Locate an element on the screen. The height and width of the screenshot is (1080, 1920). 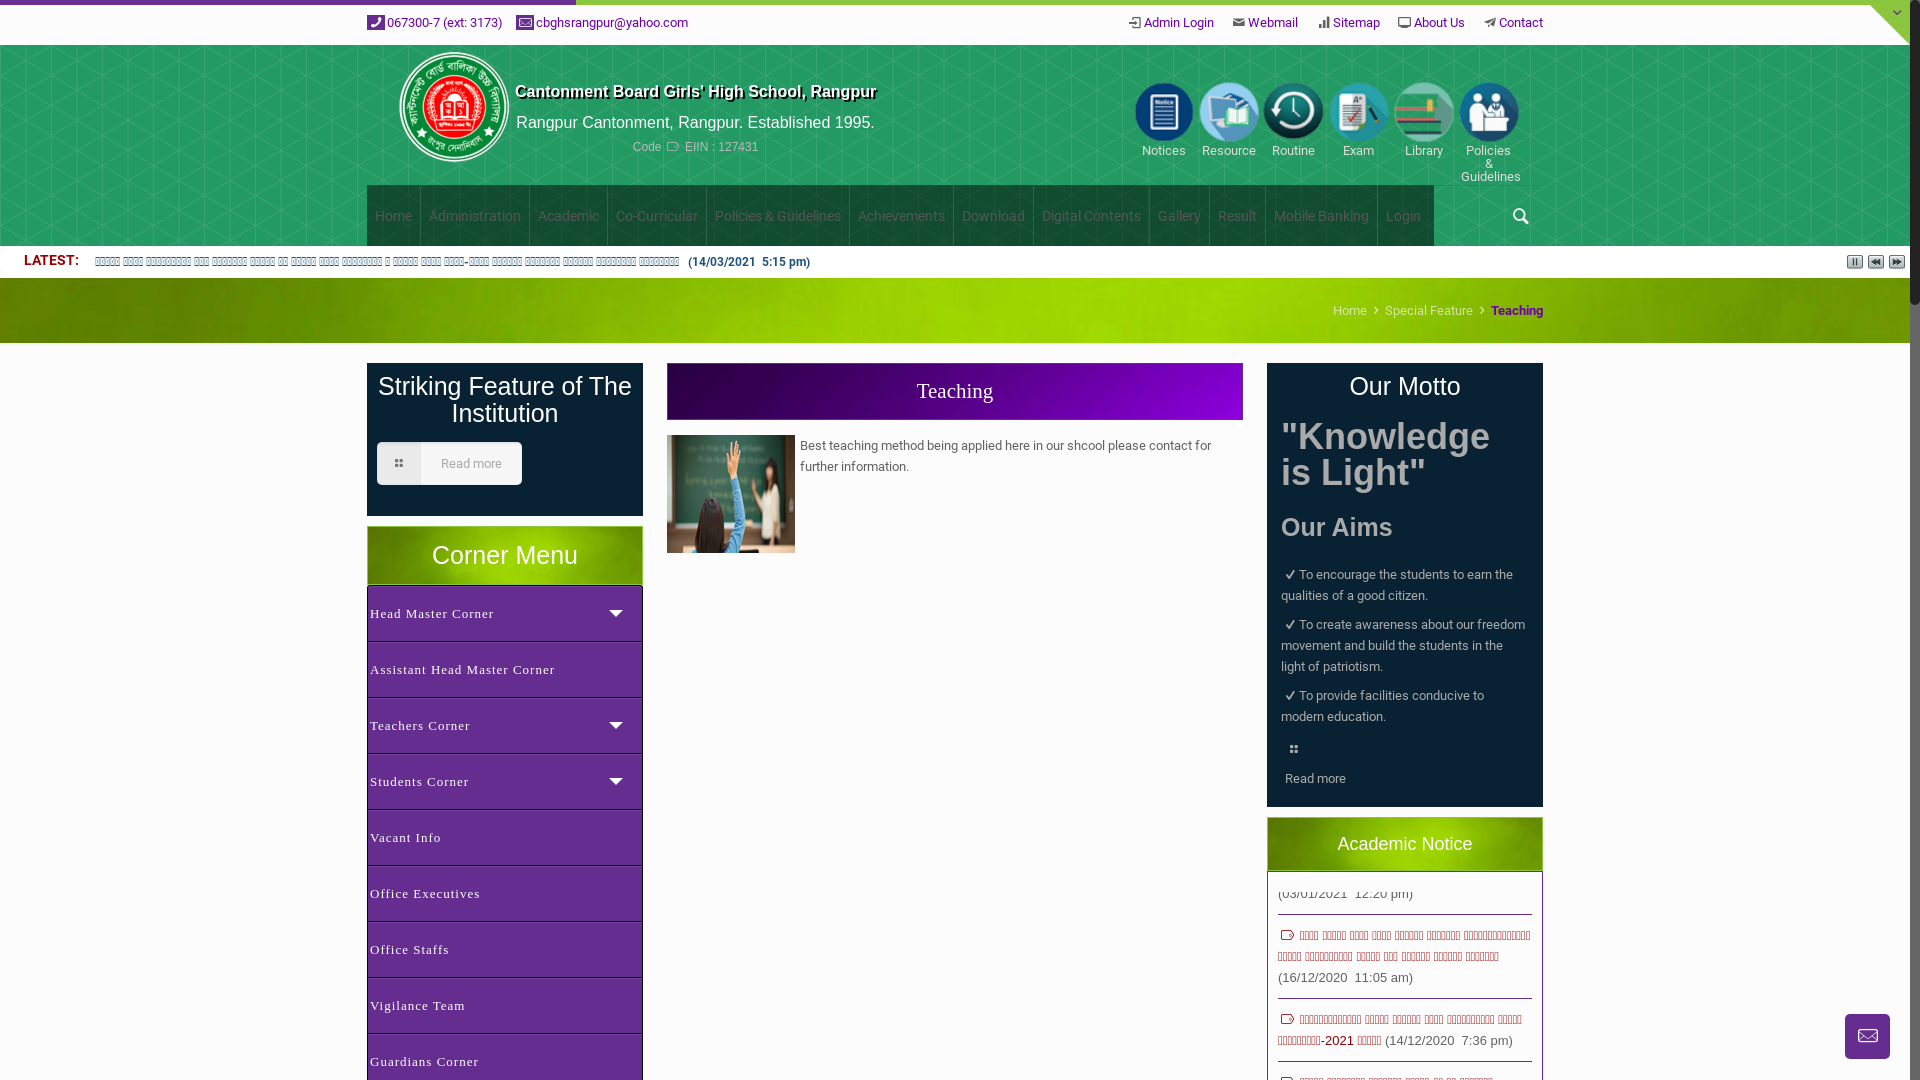
Search is located at coordinates (40, 18).